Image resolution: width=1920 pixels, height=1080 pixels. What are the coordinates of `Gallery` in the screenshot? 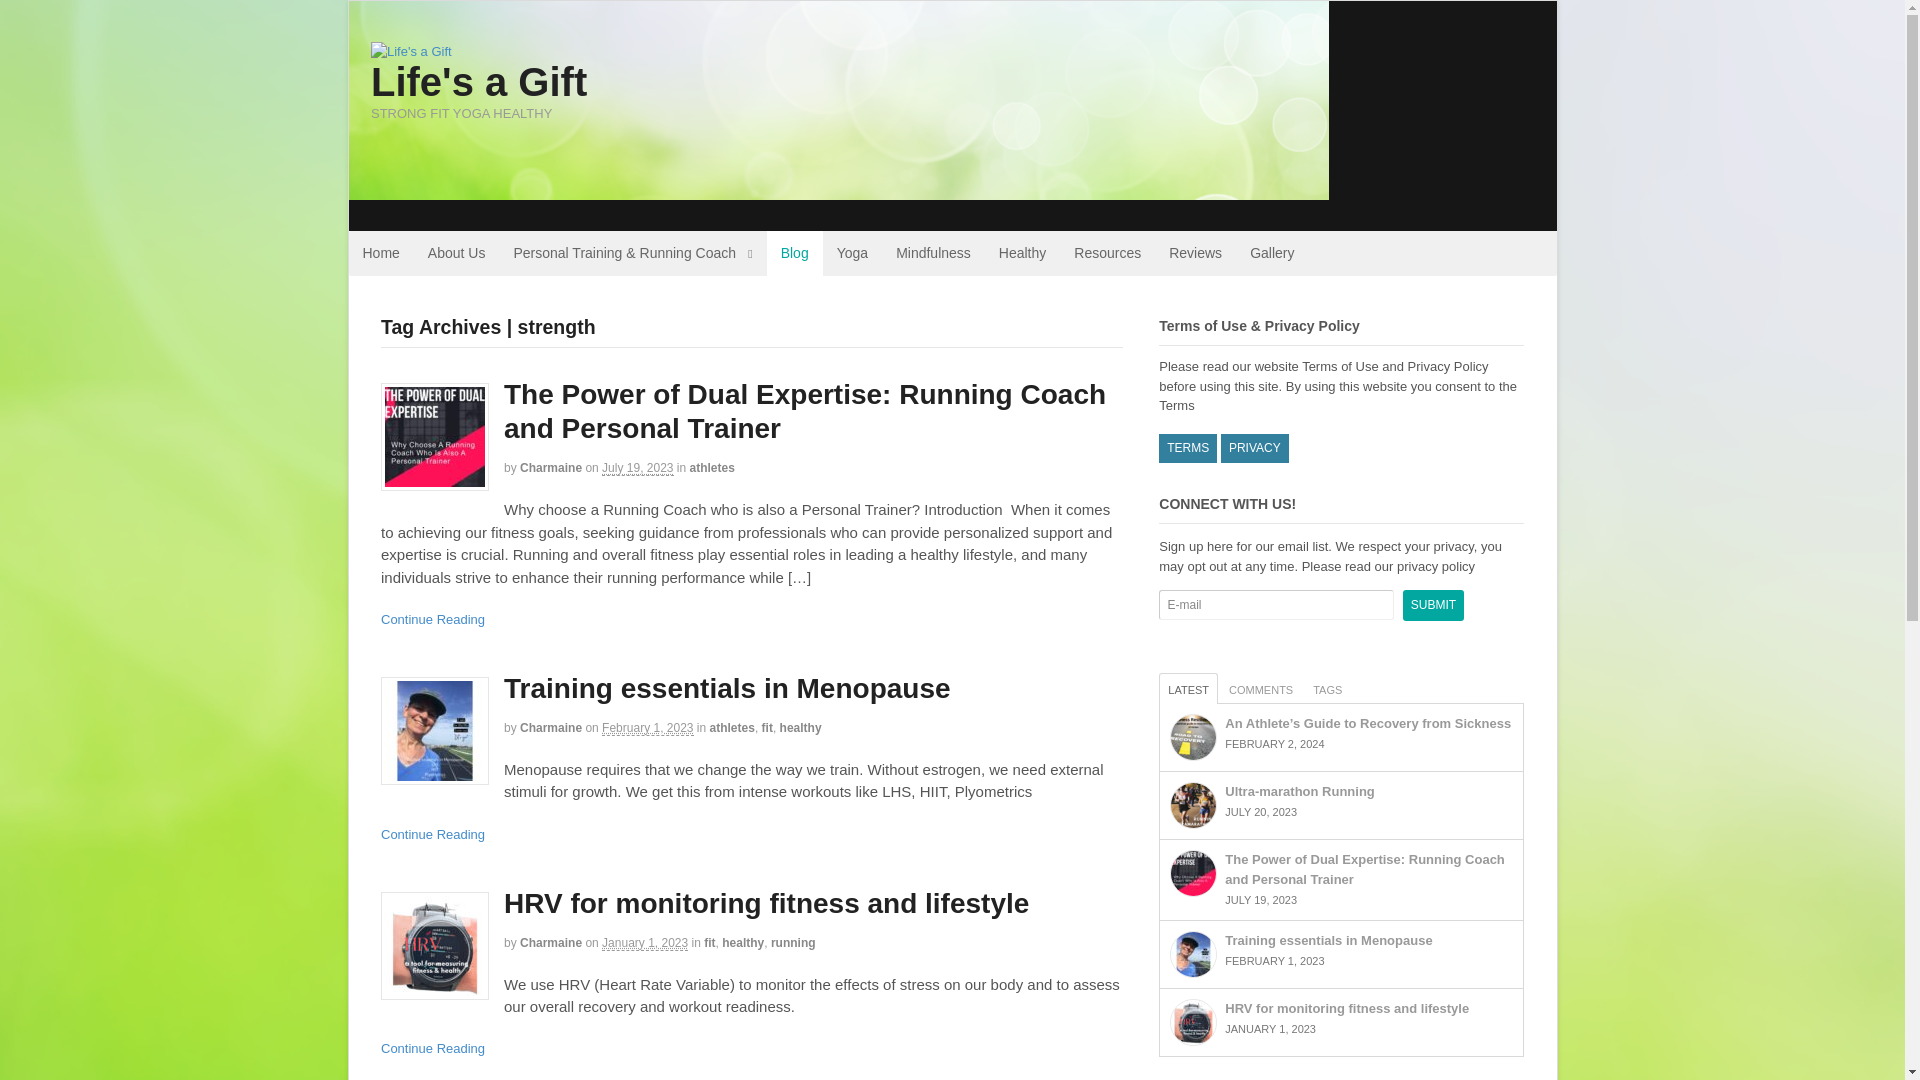 It's located at (1272, 254).